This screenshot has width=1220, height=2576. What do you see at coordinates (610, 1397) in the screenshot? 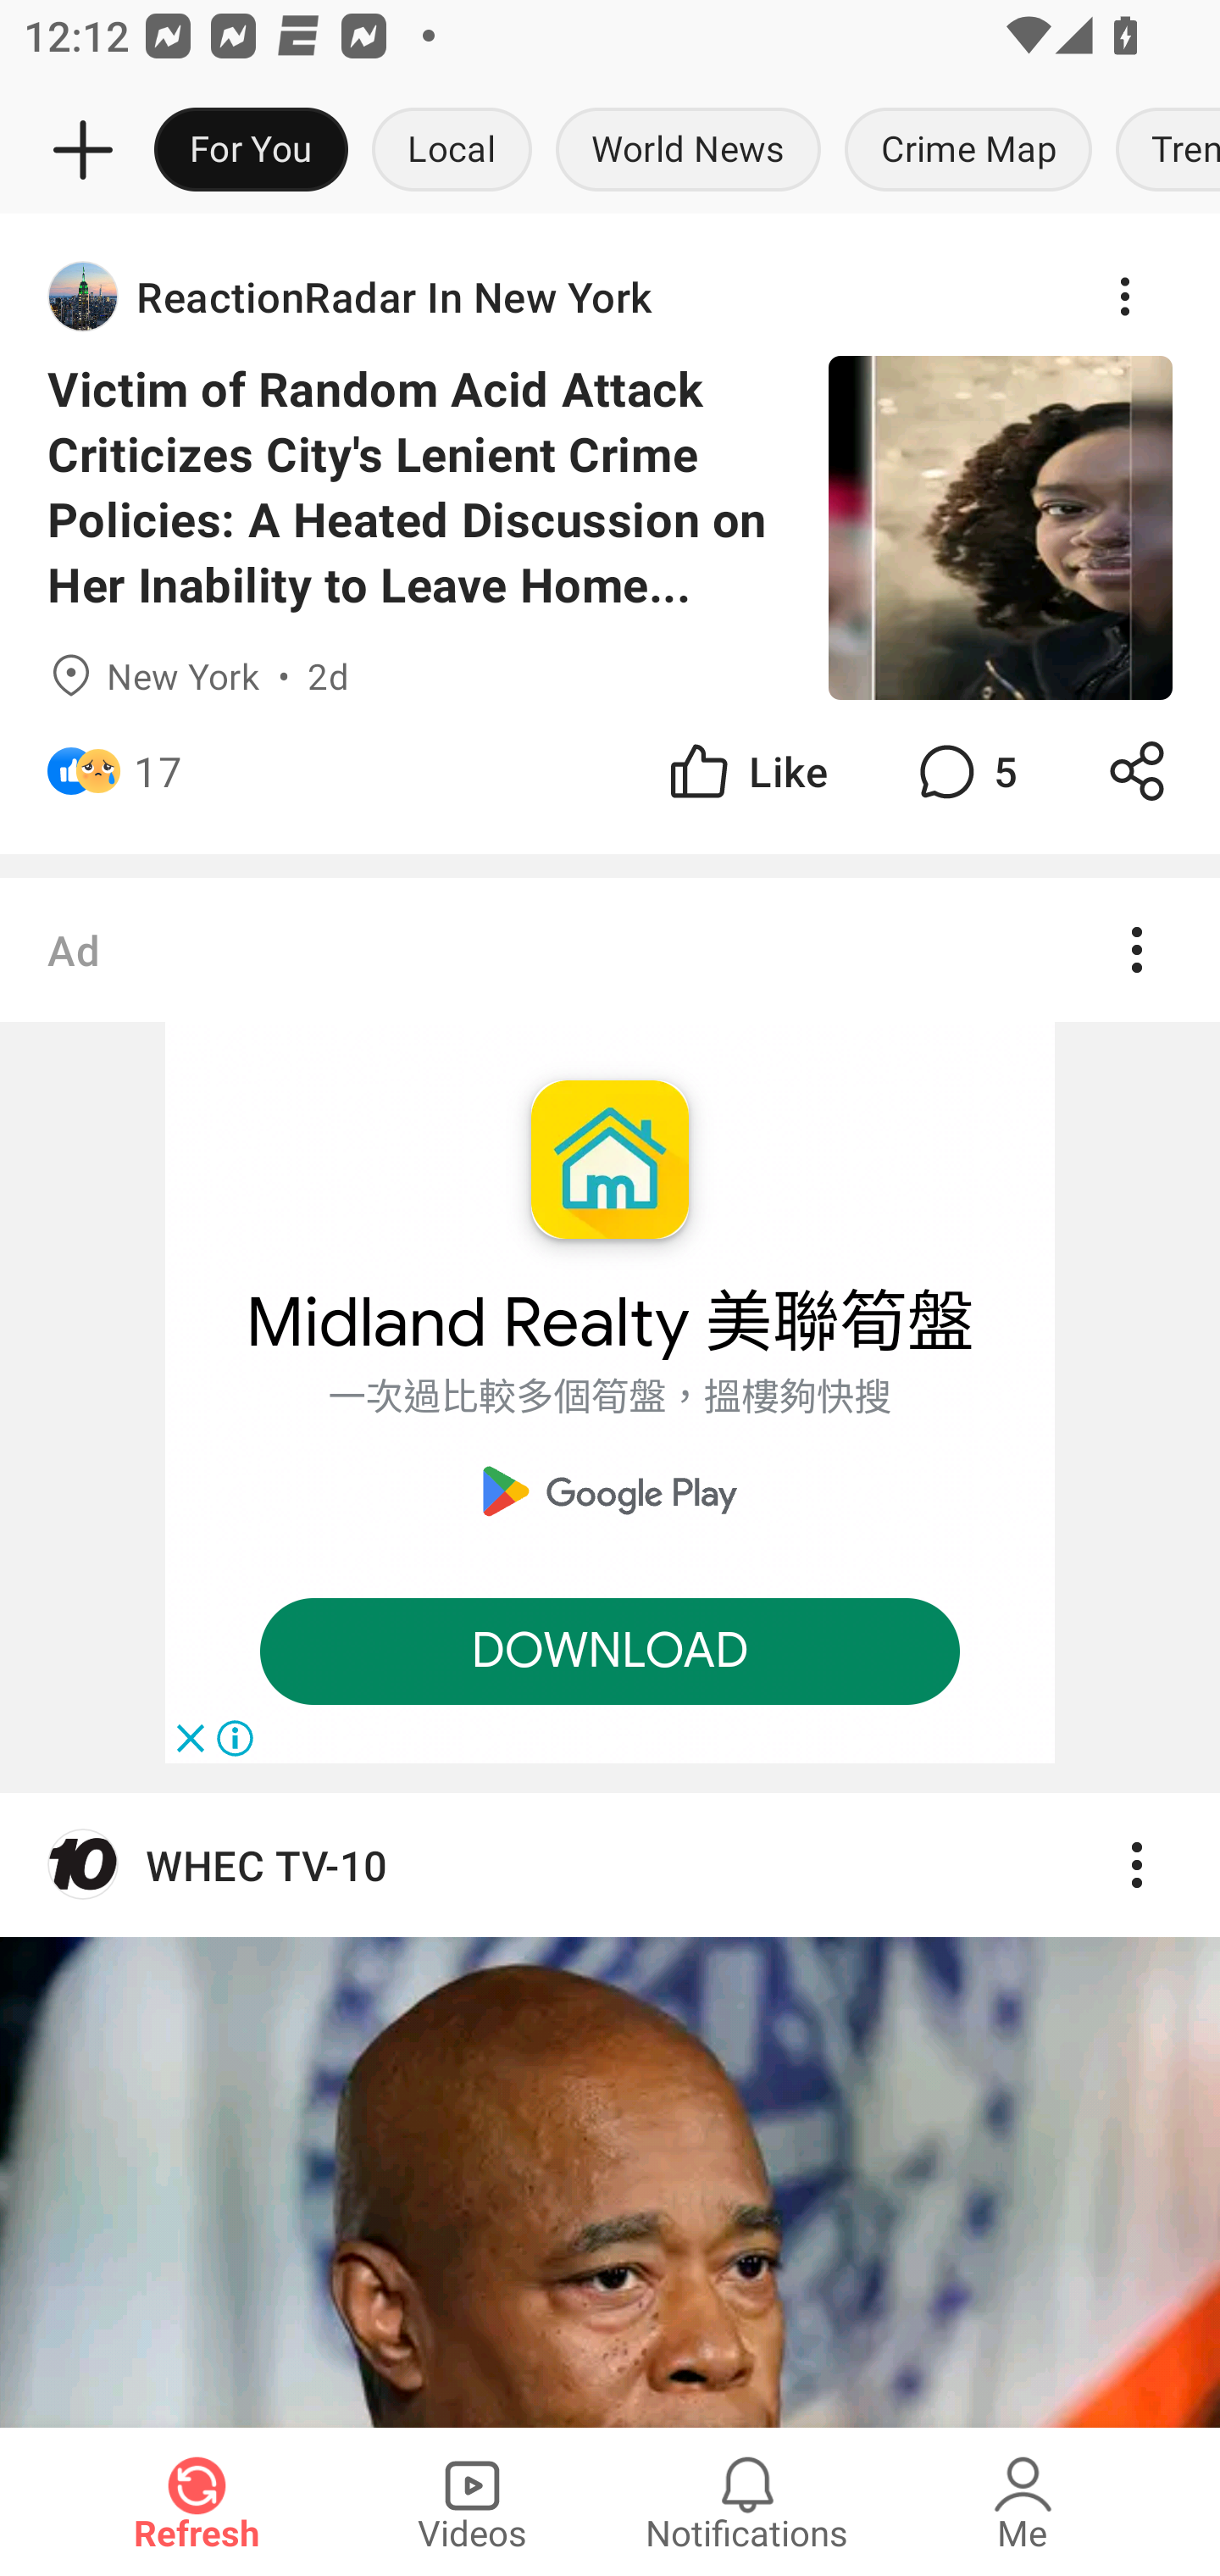
I see `一次過比較多個筍盤，搵樓夠快搜` at bounding box center [610, 1397].